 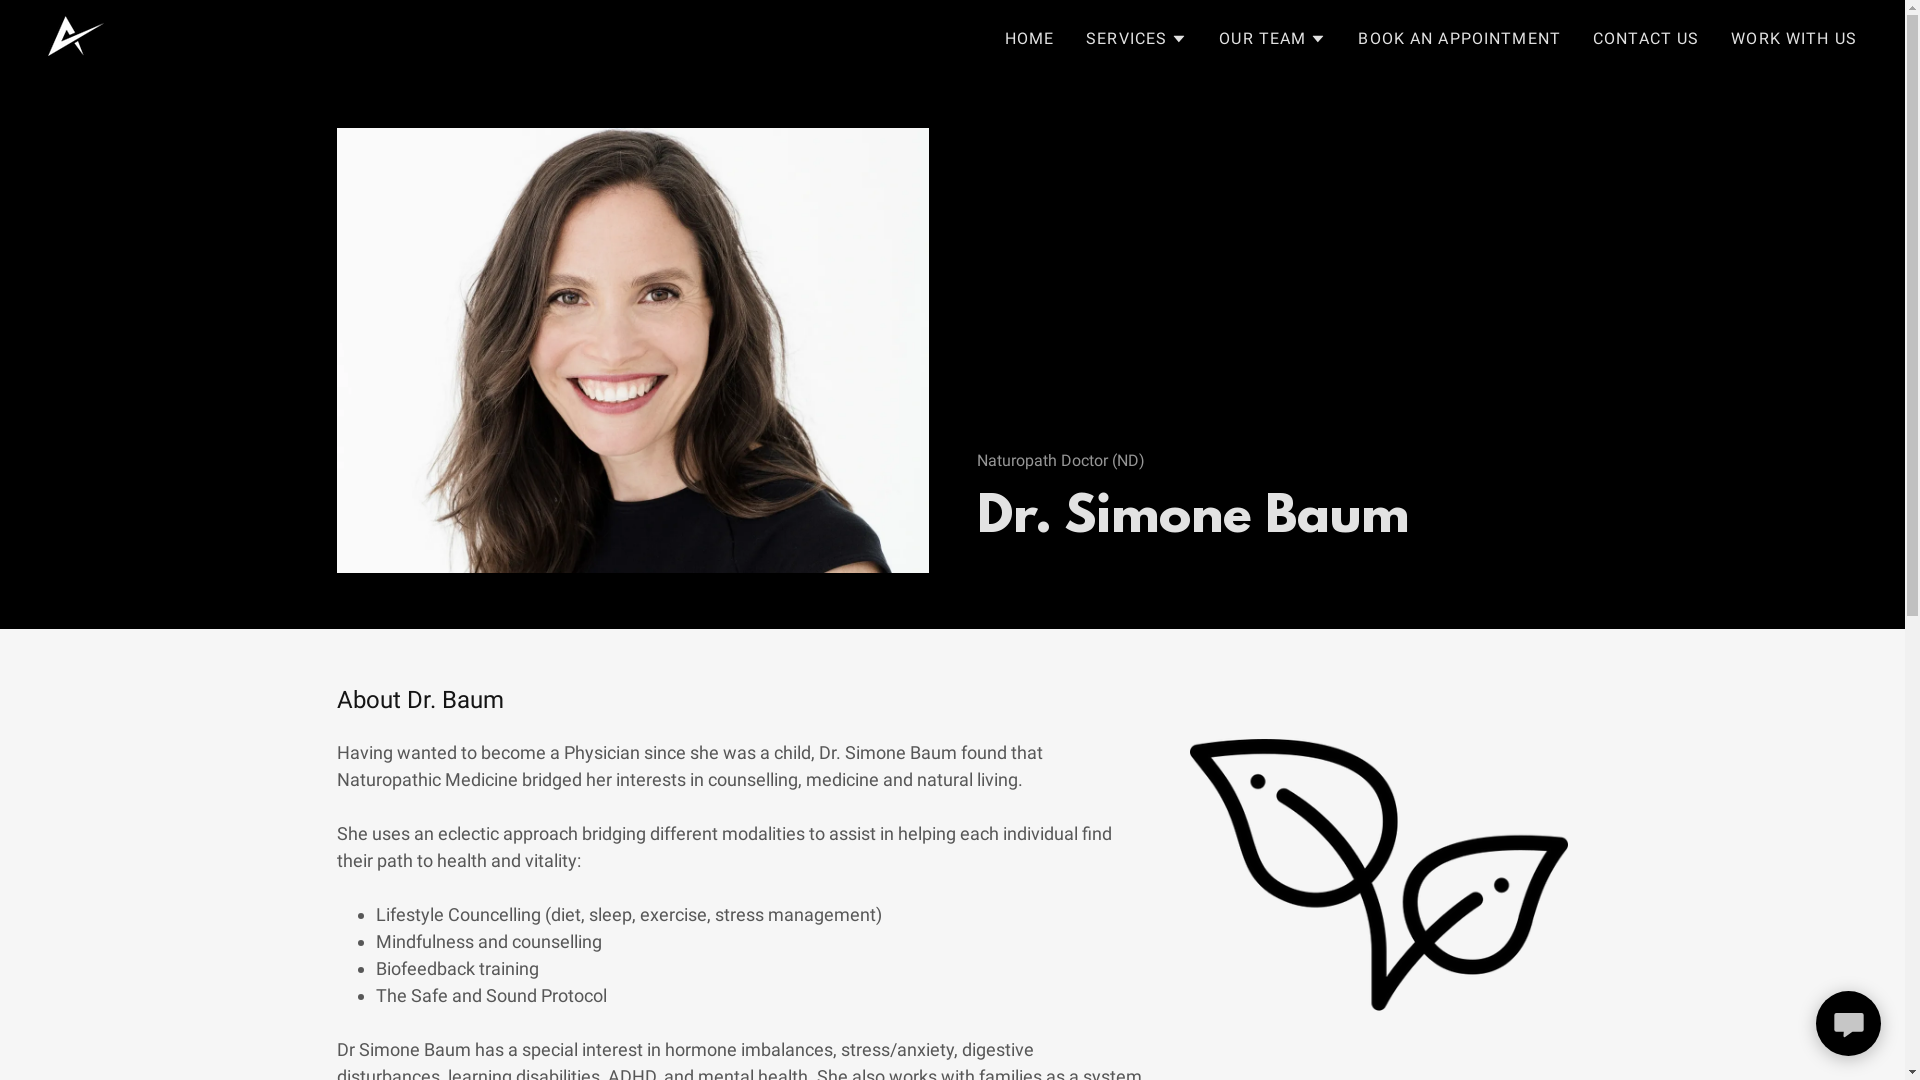 What do you see at coordinates (1460, 38) in the screenshot?
I see `BOOK AN APPOINTMENT` at bounding box center [1460, 38].